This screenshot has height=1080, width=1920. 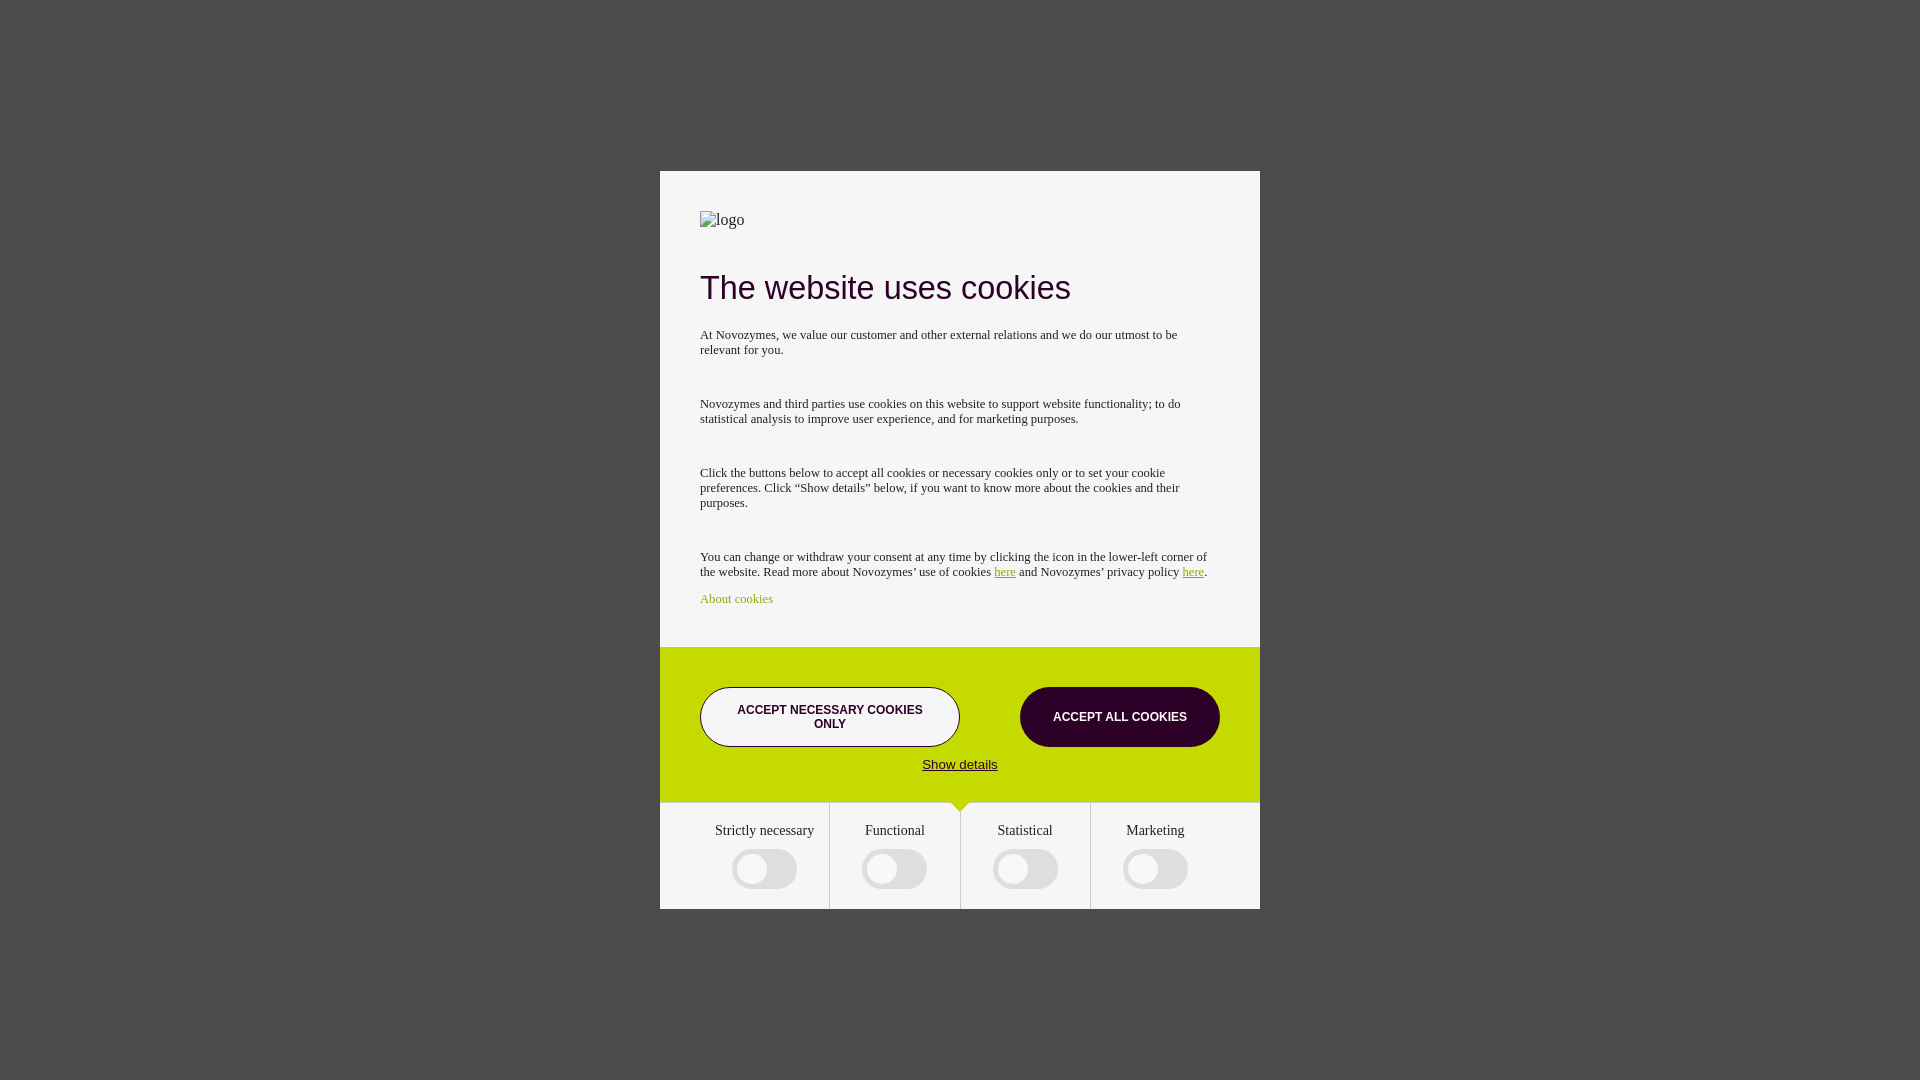 I want to click on ACCEPT NECESSARY COOKIES ONLY, so click(x=830, y=716).